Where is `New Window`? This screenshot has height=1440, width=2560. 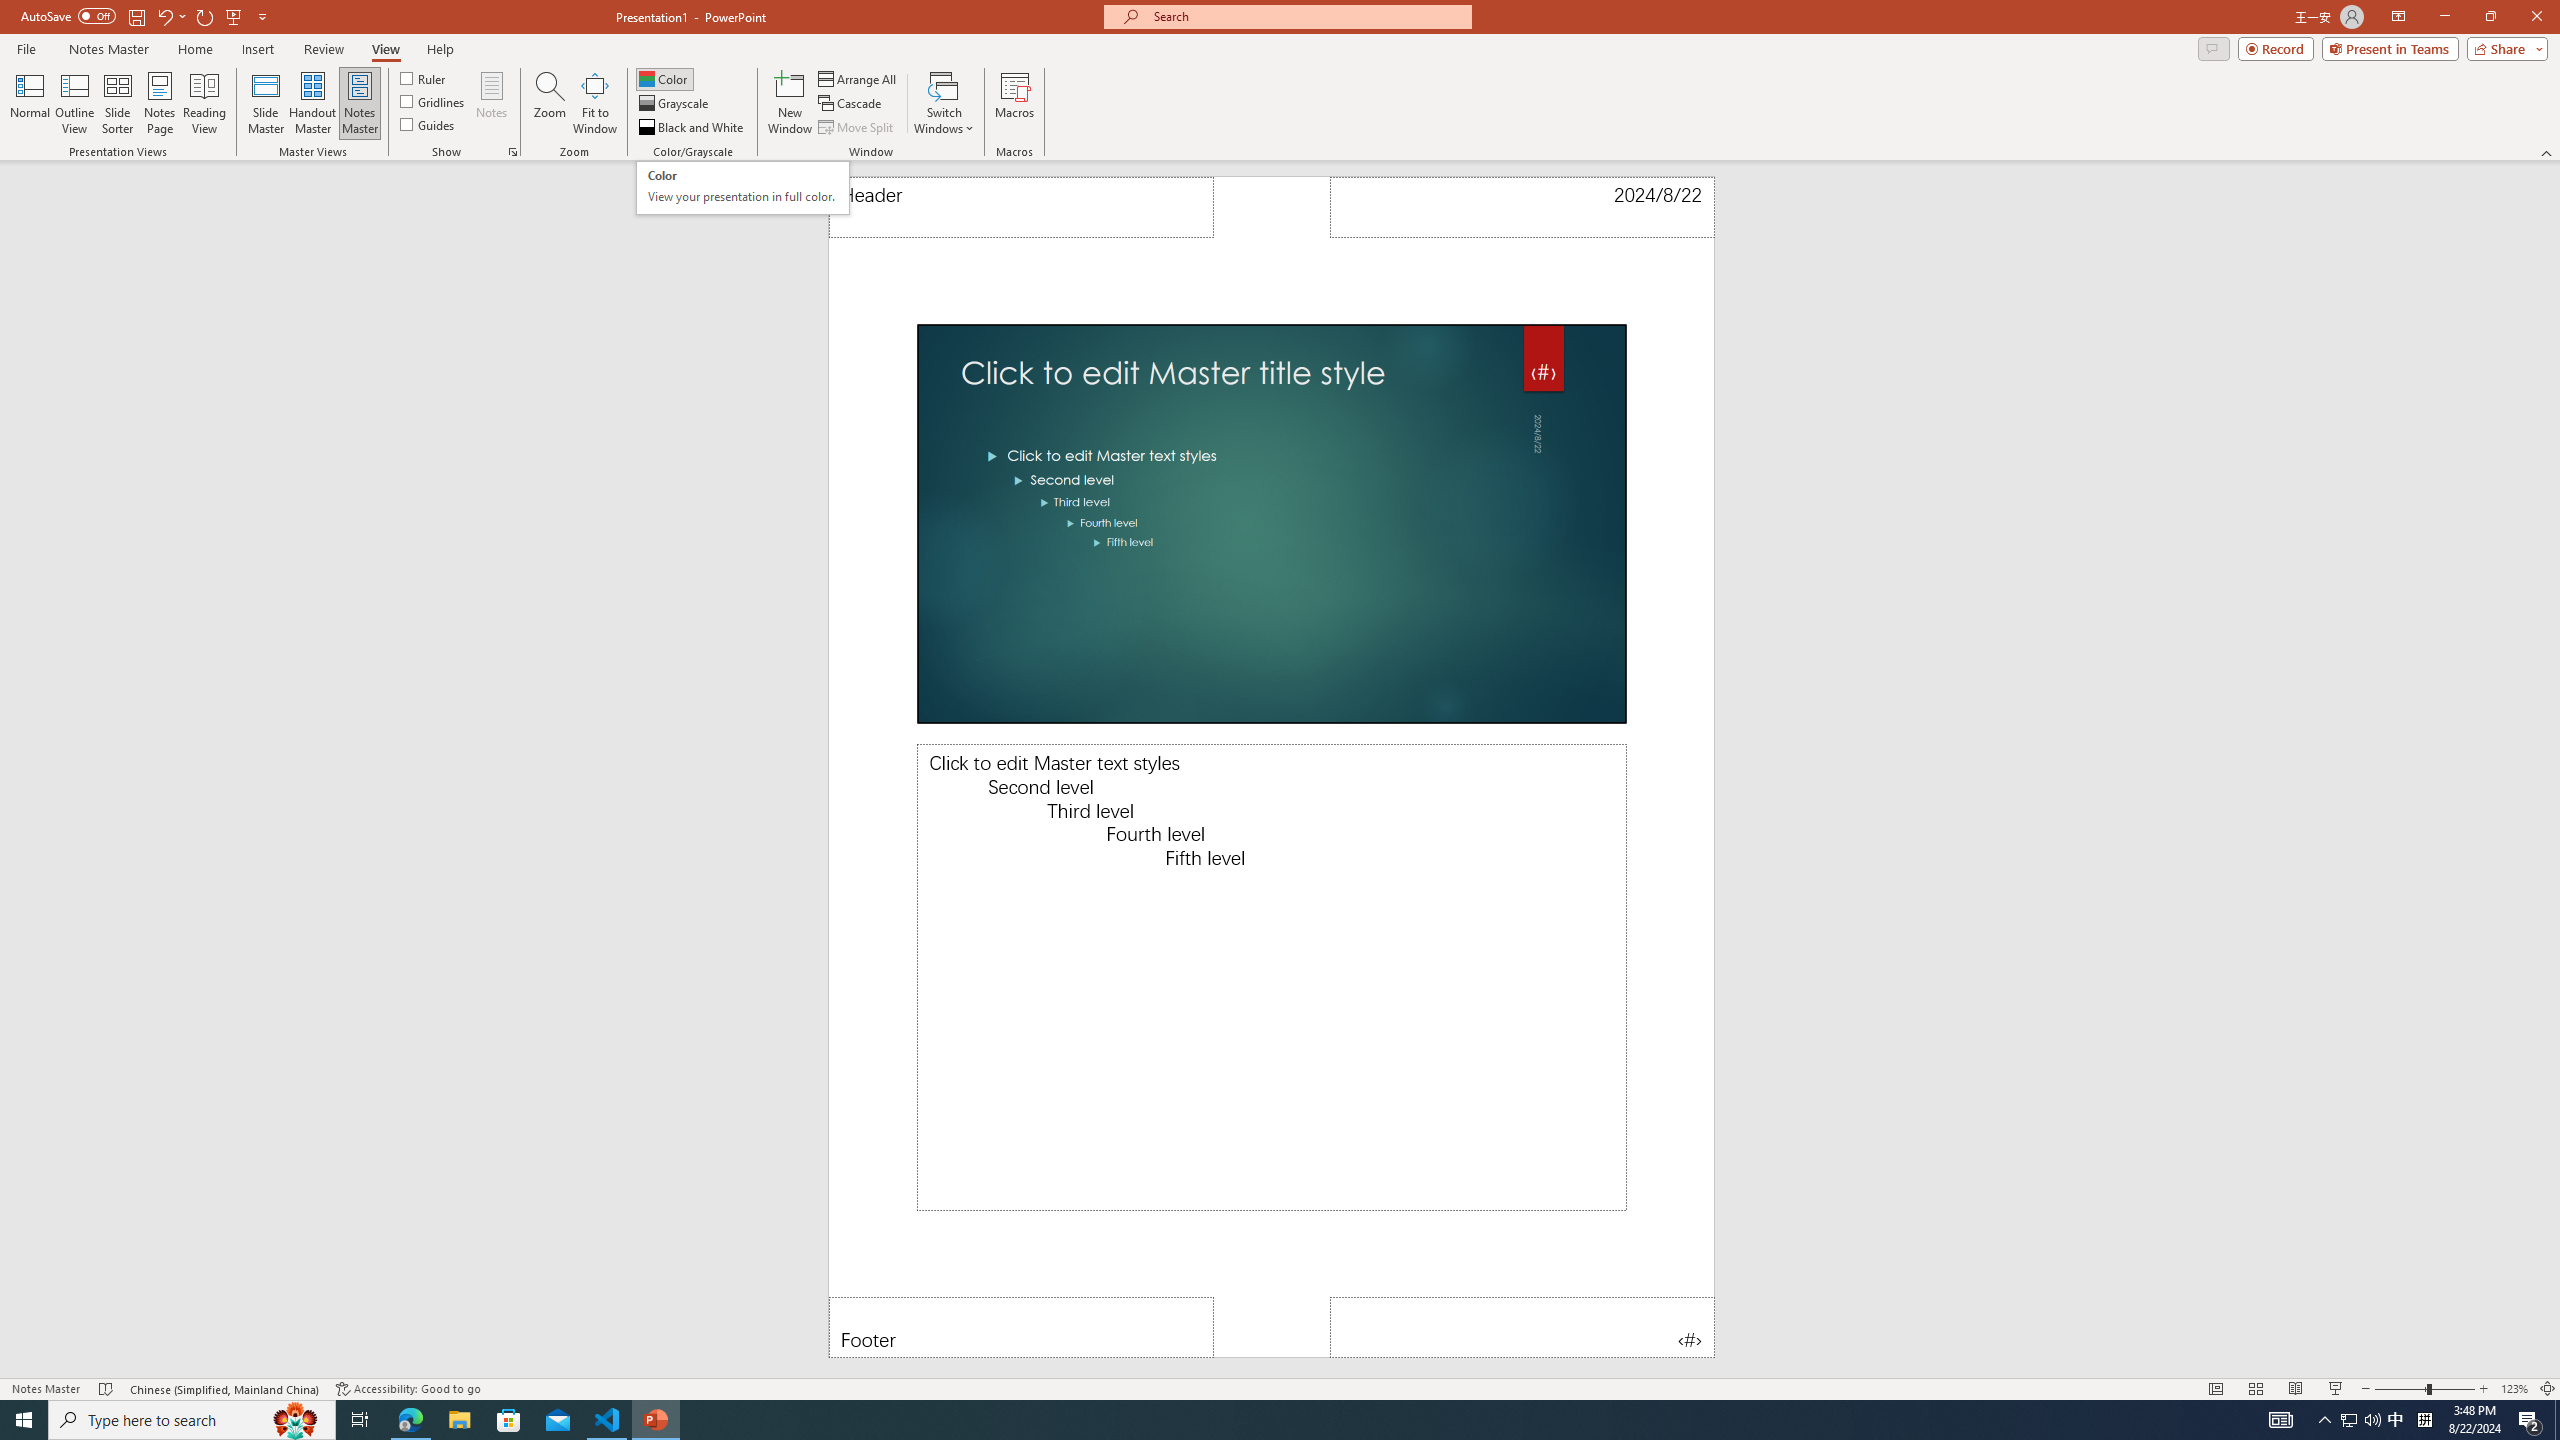 New Window is located at coordinates (790, 103).